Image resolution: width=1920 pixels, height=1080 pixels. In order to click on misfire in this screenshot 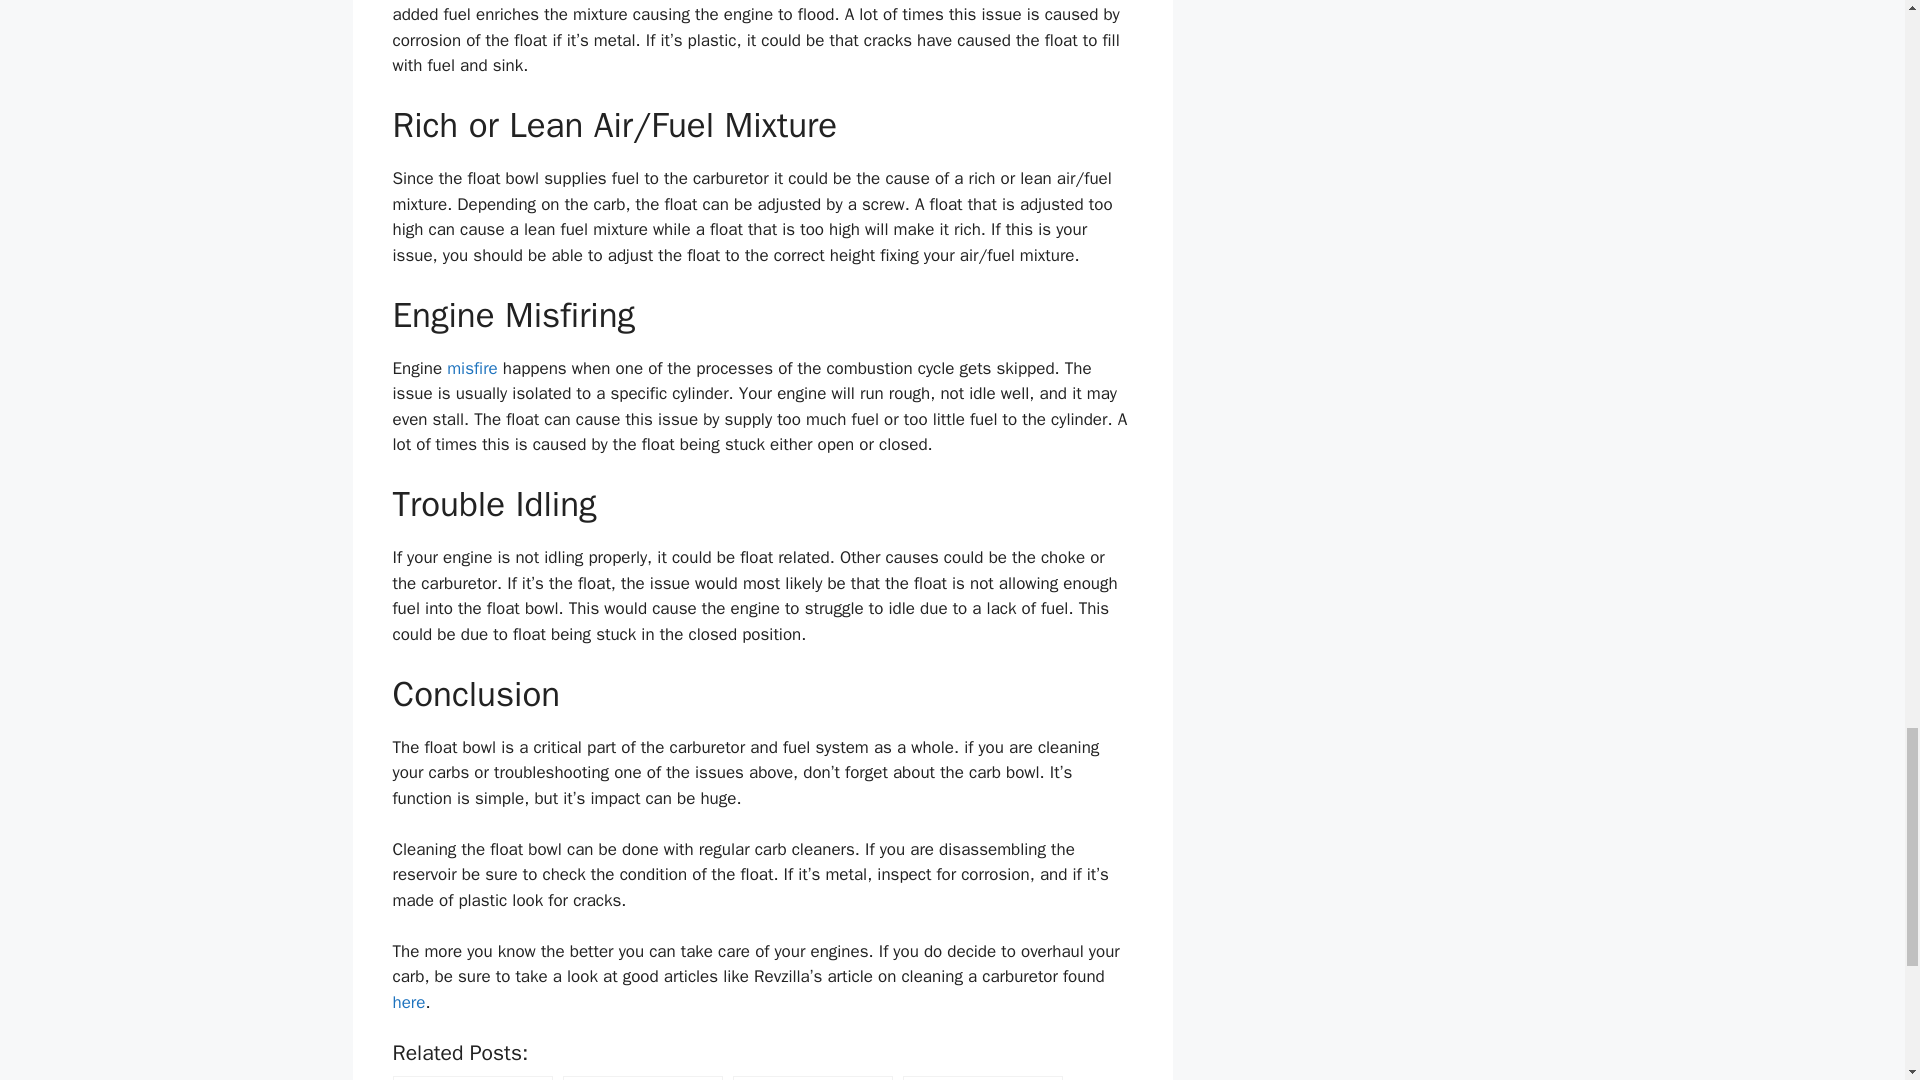, I will do `click(472, 368)`.